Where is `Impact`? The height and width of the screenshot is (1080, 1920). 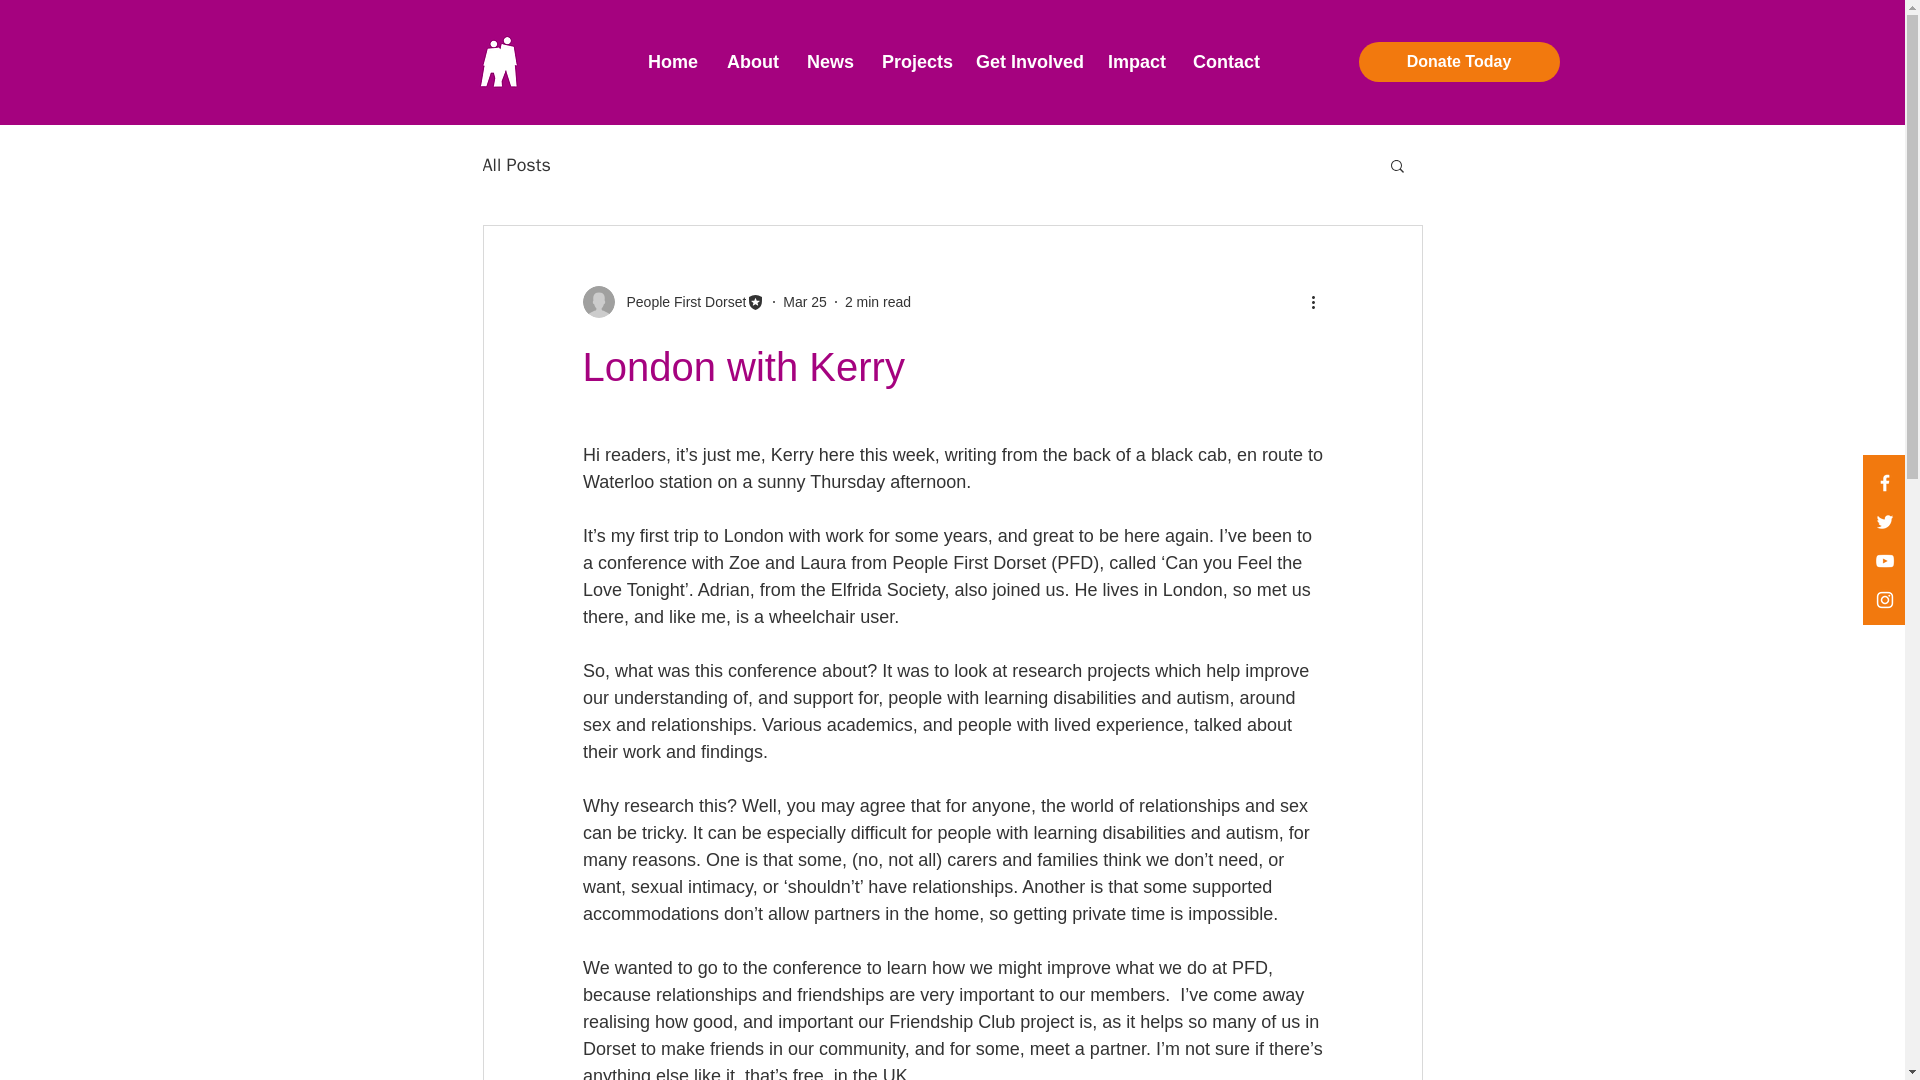
Impact is located at coordinates (1135, 62).